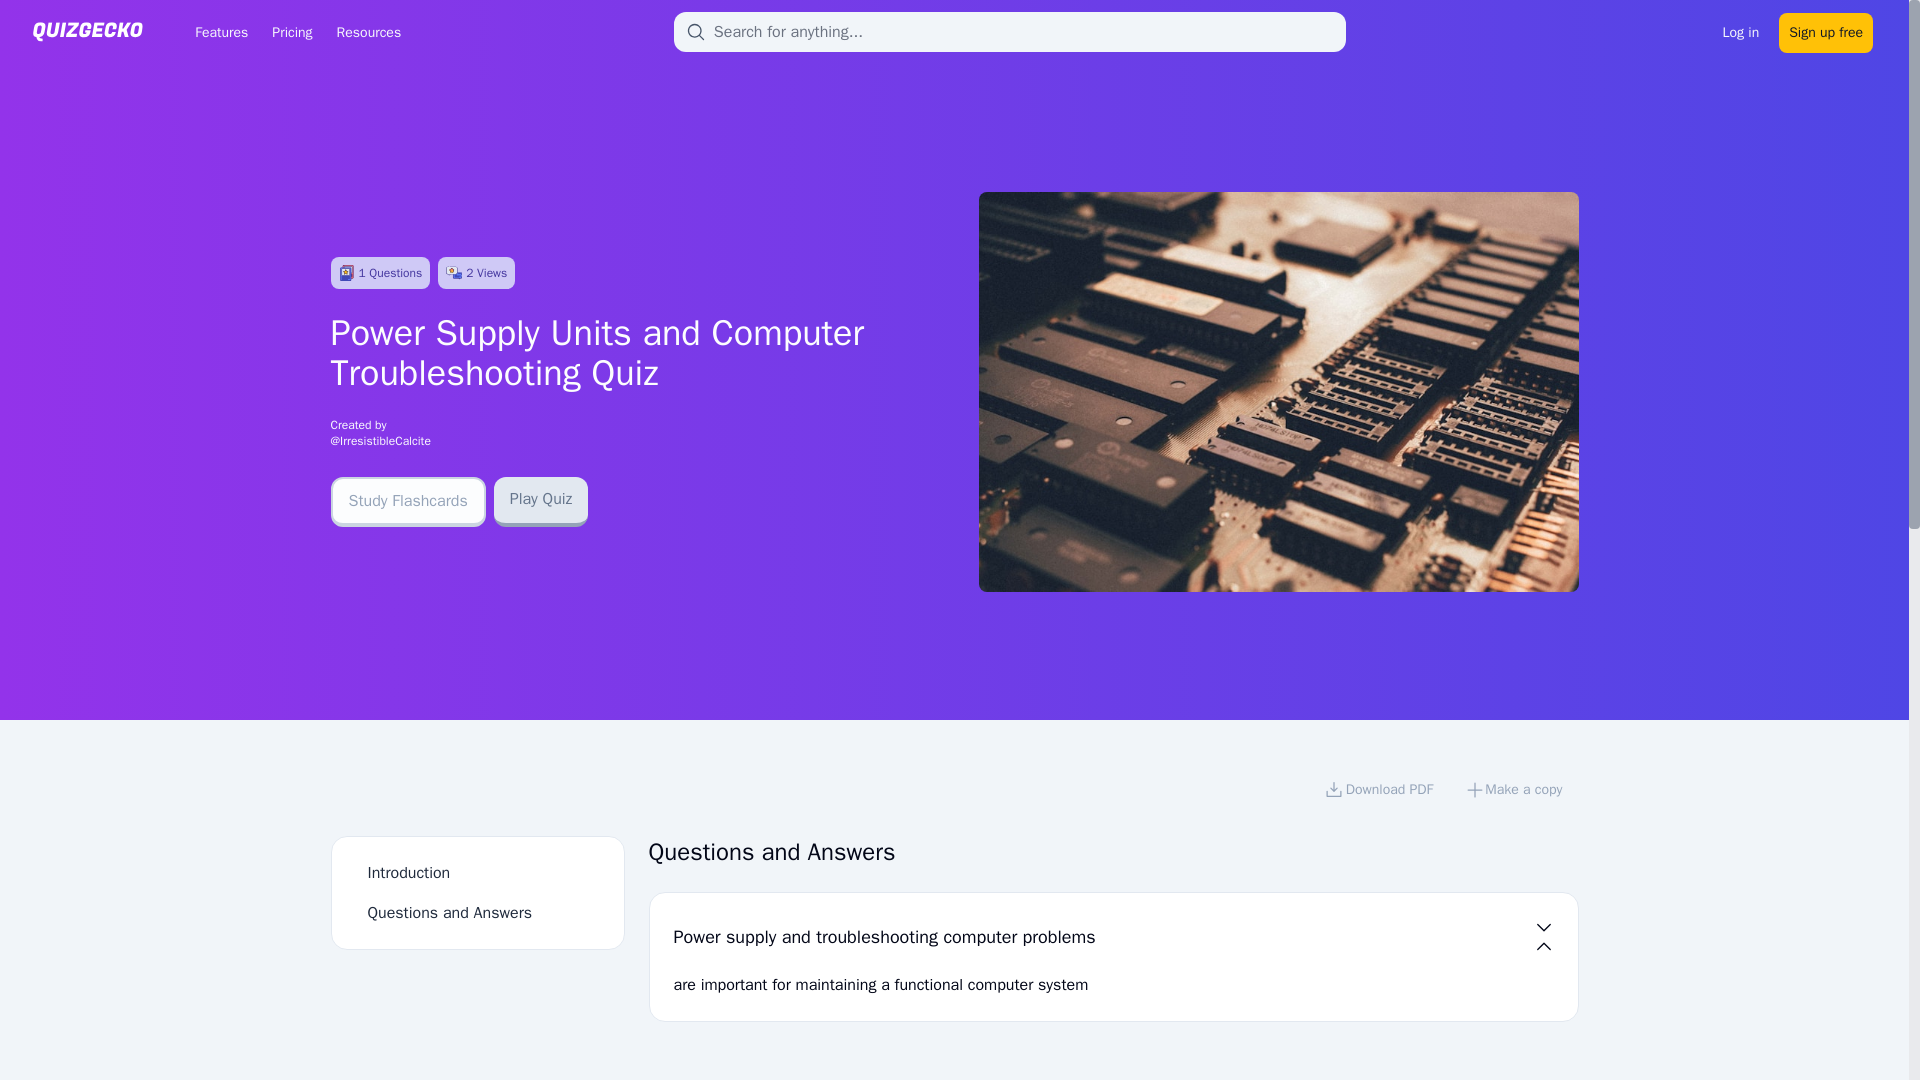 The image size is (1920, 1080). What do you see at coordinates (1741, 30) in the screenshot?
I see `Log in` at bounding box center [1741, 30].